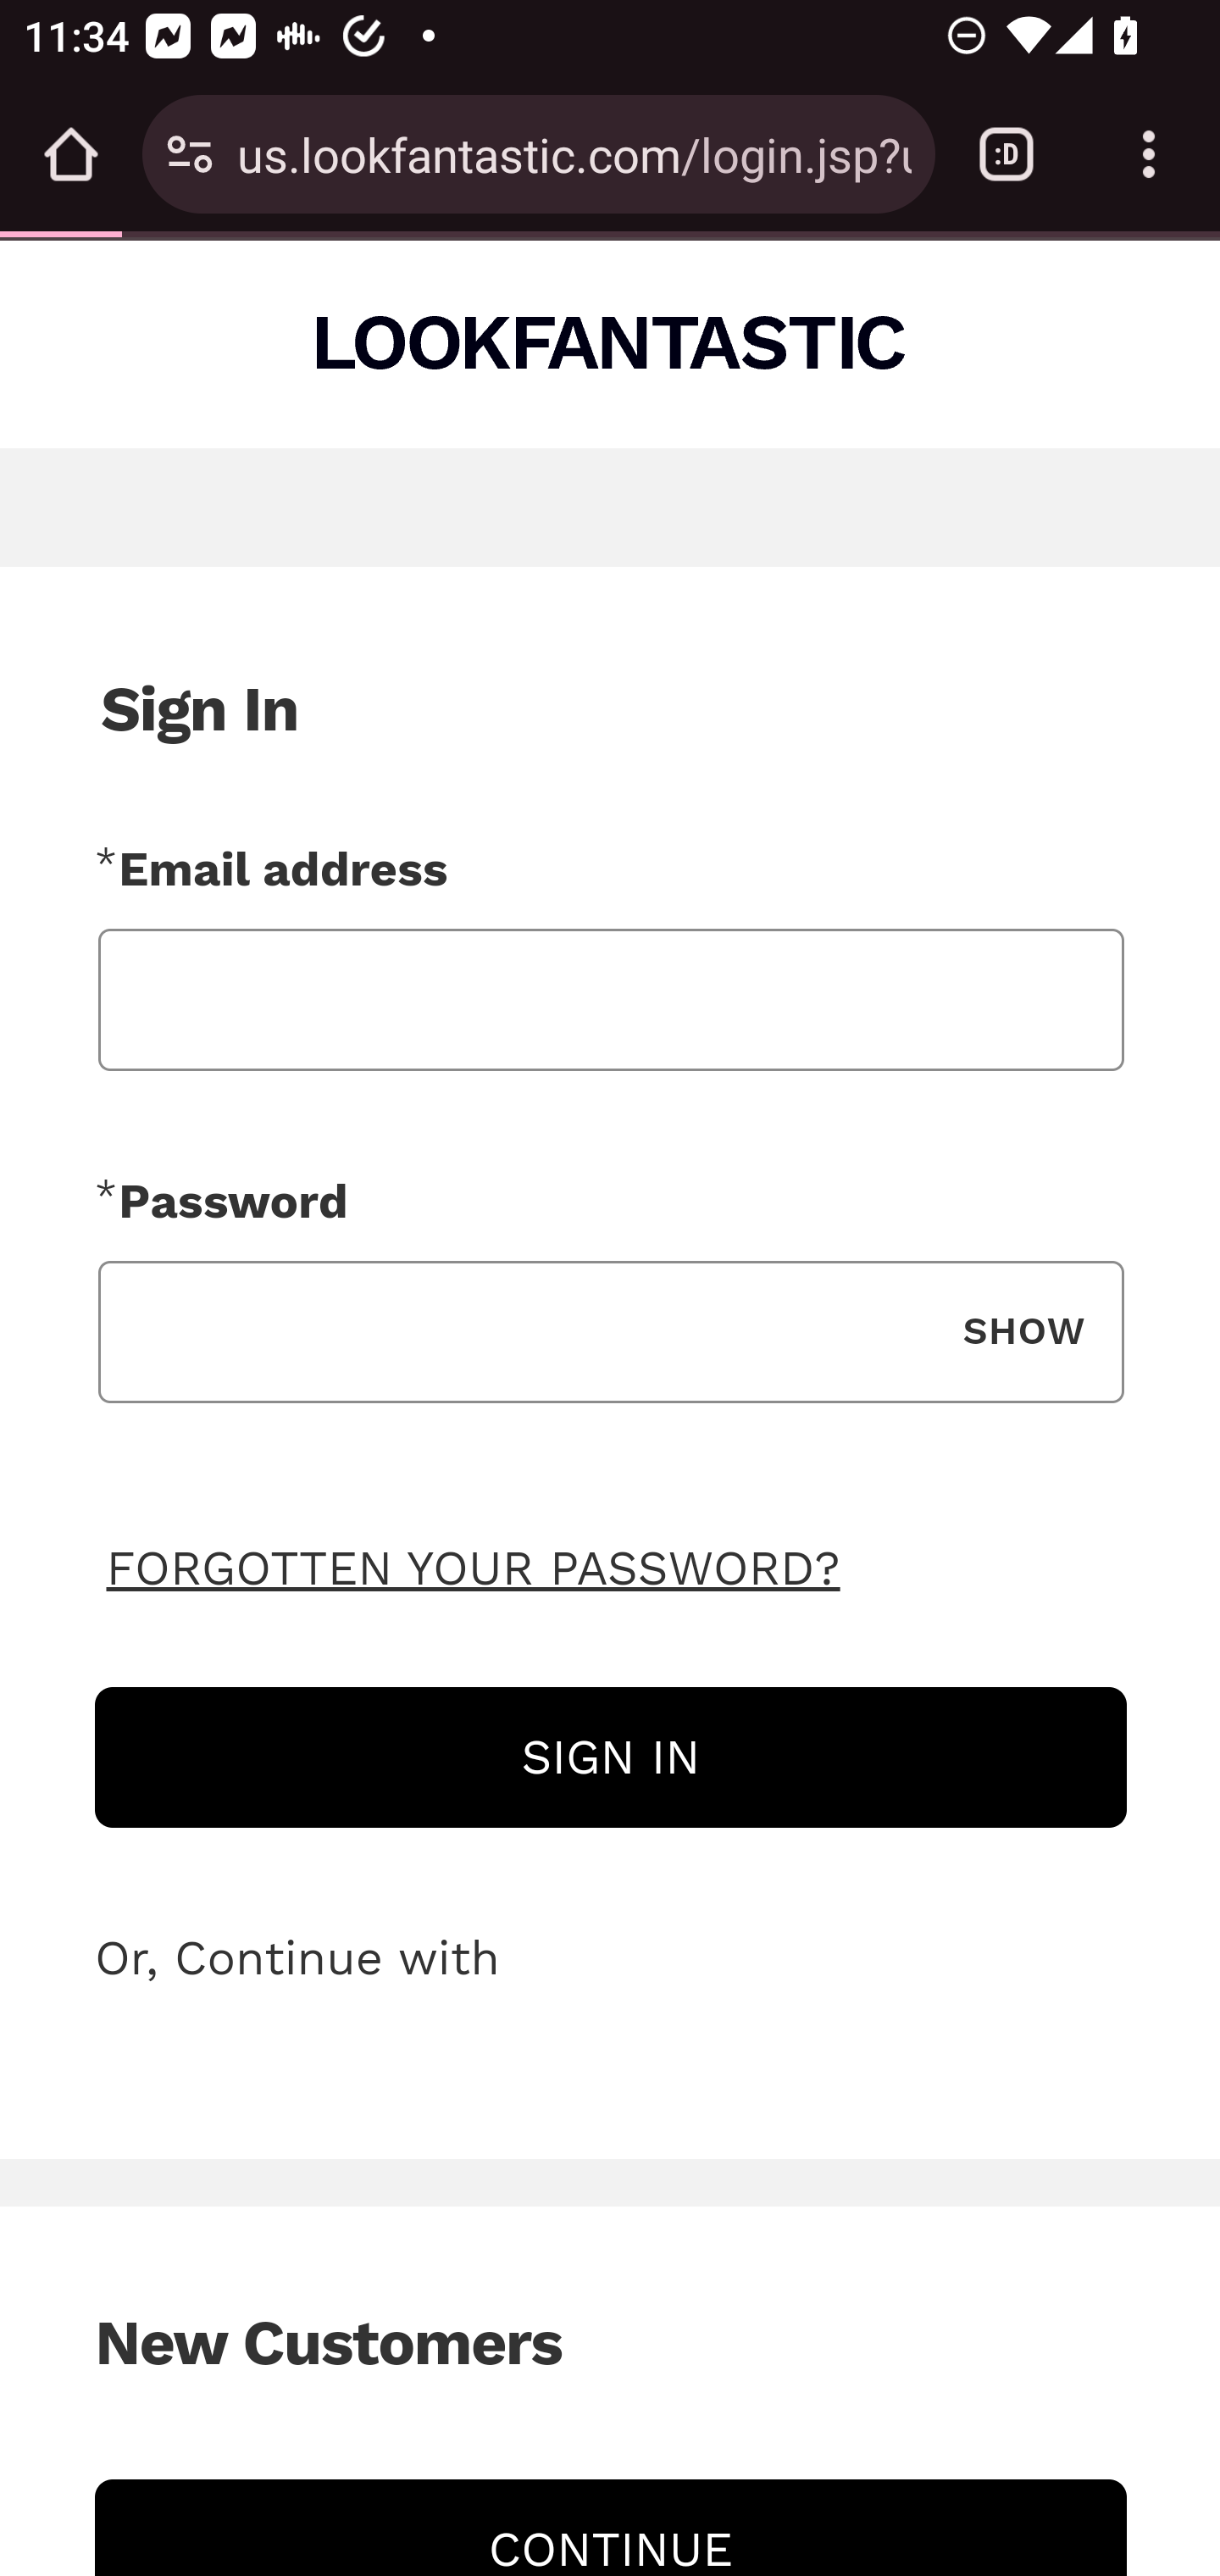  Describe the element at coordinates (1006, 154) in the screenshot. I see `Switch or close tabs` at that location.